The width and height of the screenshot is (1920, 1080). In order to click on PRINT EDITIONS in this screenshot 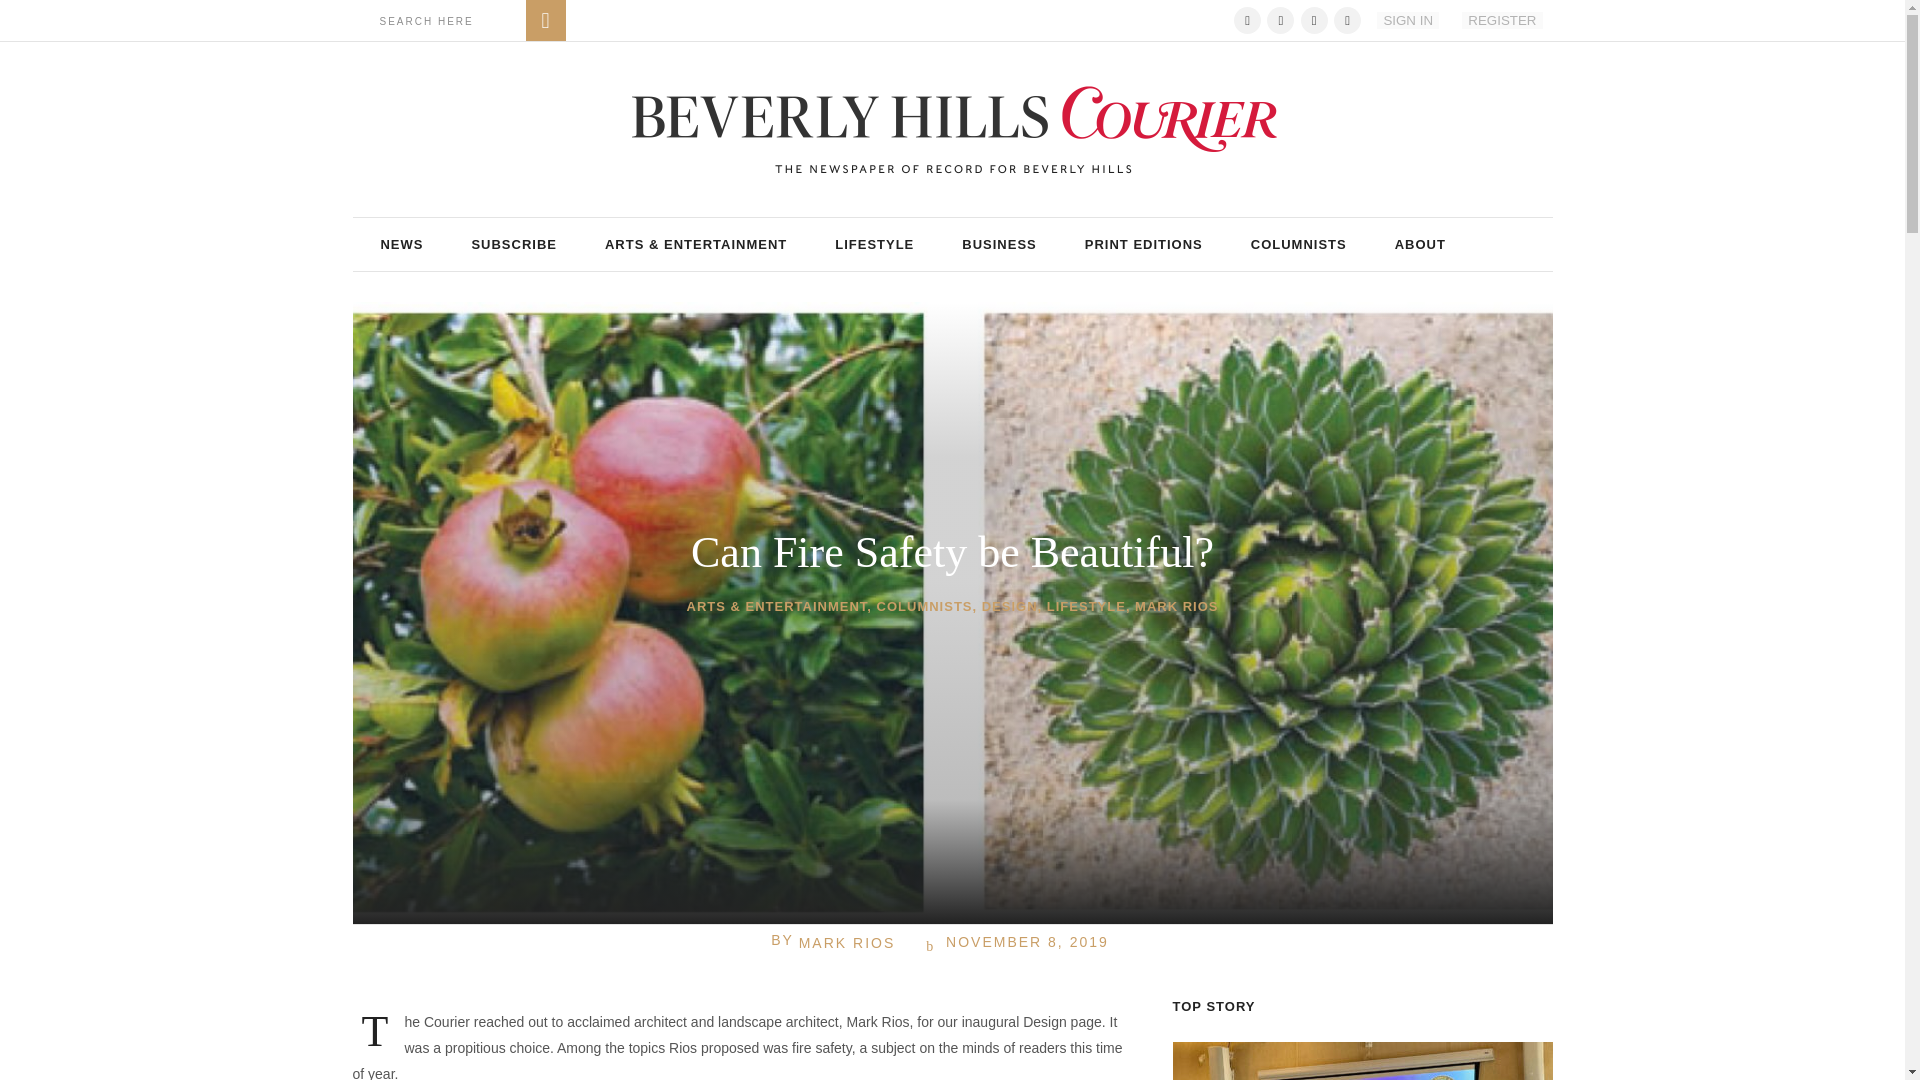, I will do `click(1144, 244)`.